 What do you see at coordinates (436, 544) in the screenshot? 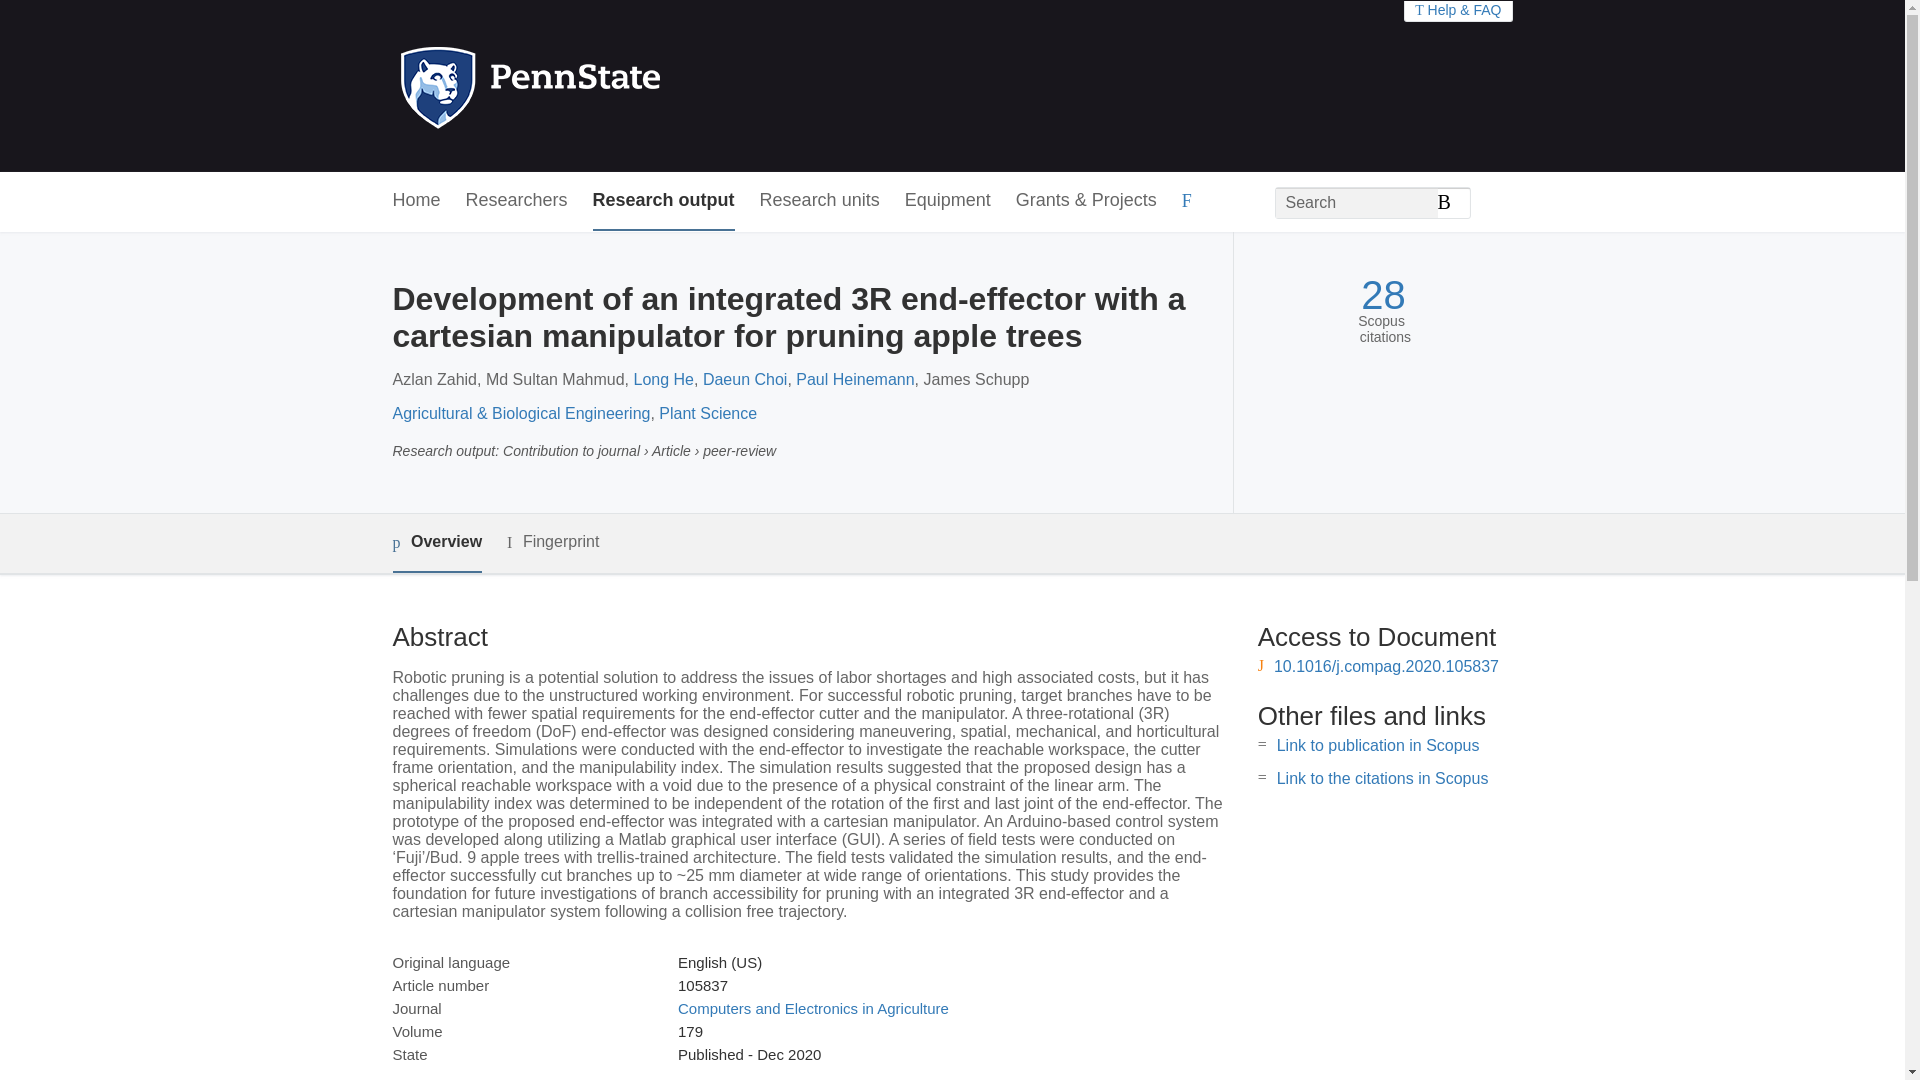
I see `Overview` at bounding box center [436, 544].